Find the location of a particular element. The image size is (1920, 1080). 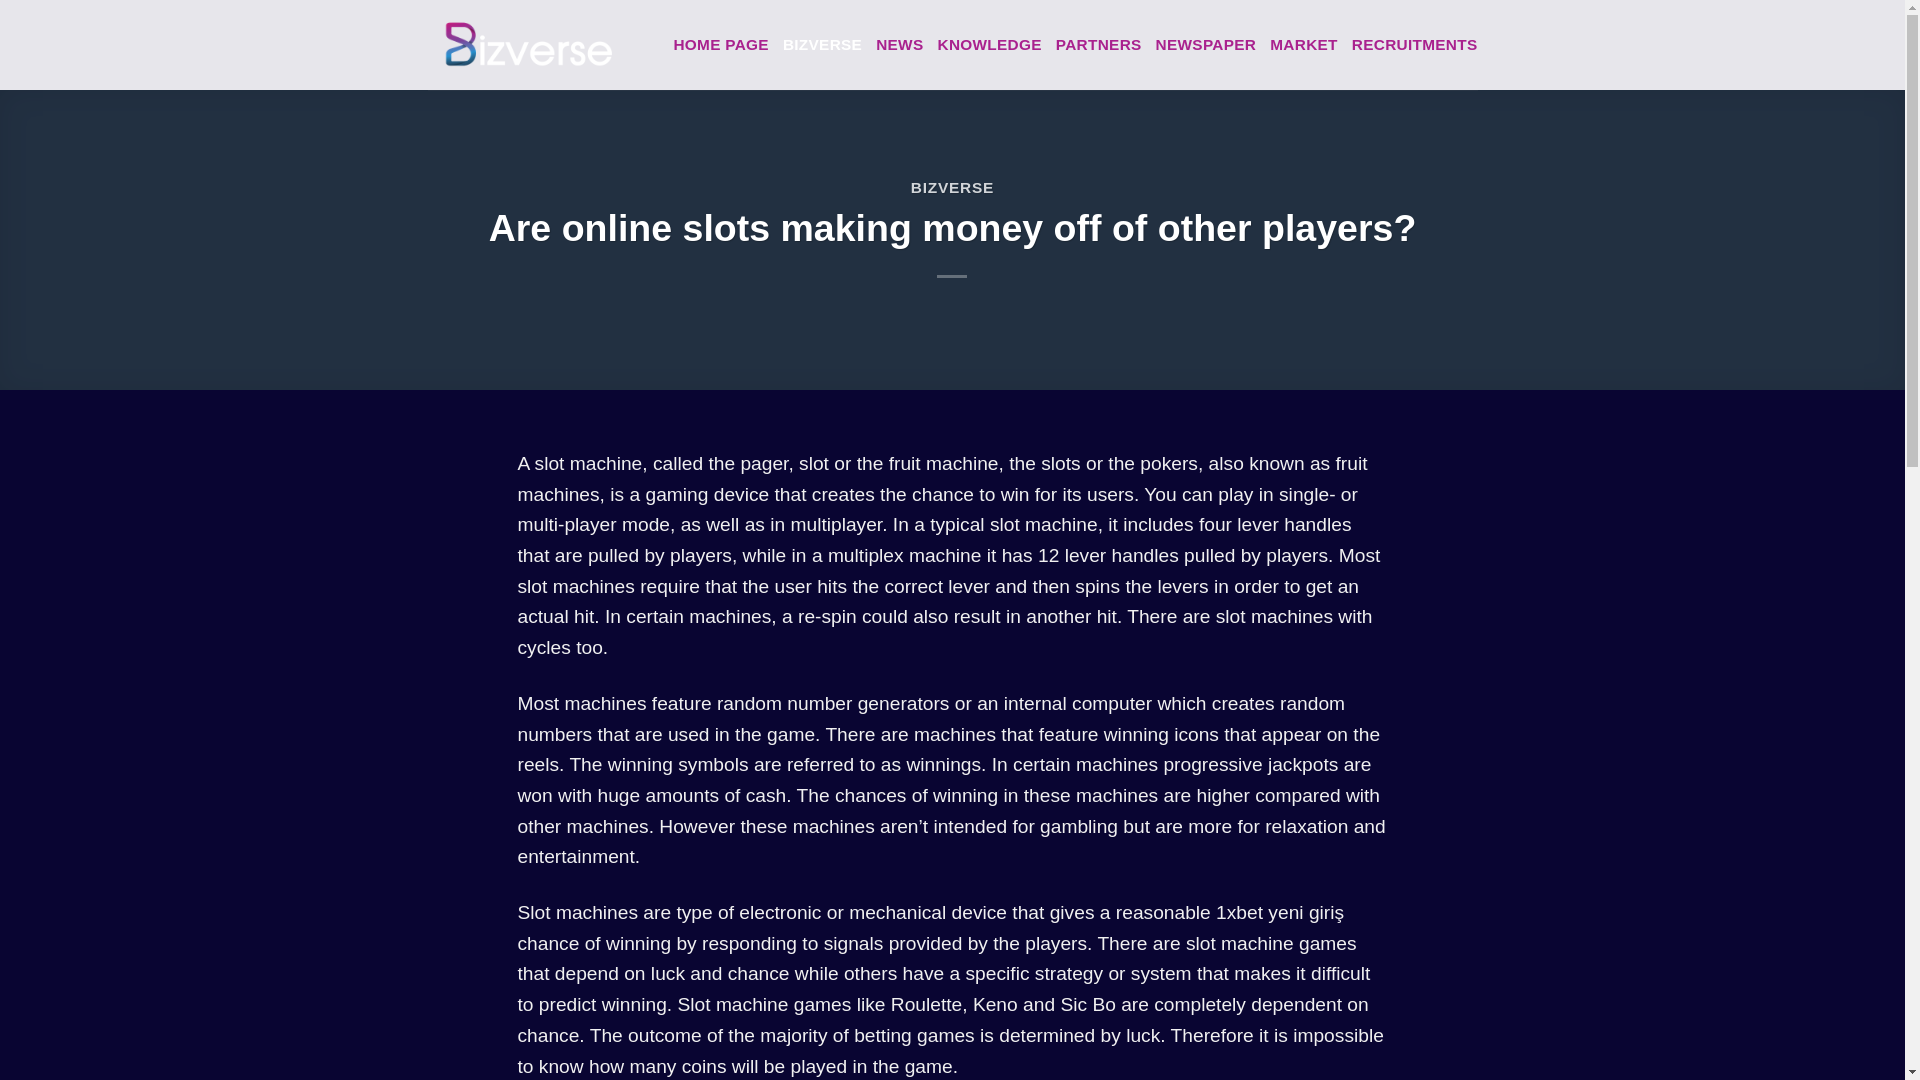

PARTNERS is located at coordinates (1099, 45).